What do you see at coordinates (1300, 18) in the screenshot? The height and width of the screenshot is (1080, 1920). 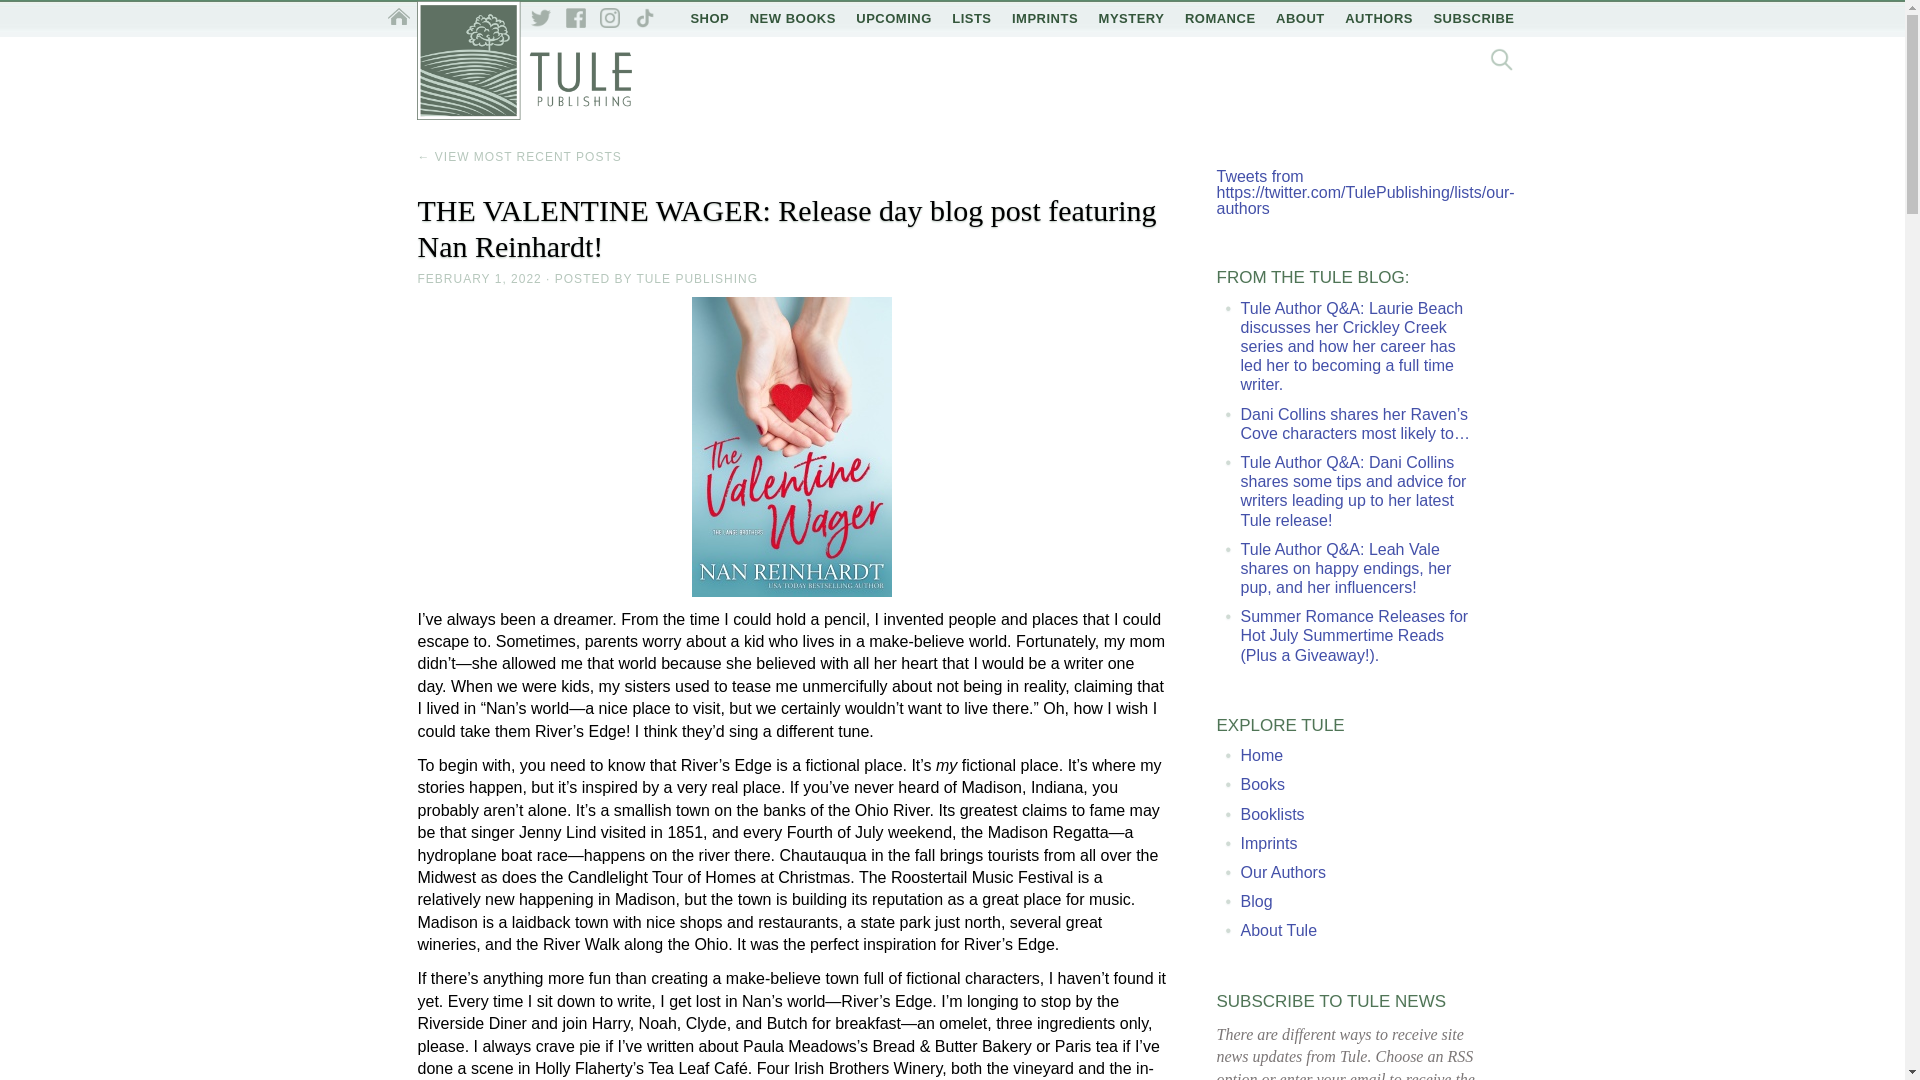 I see `ABOUT` at bounding box center [1300, 18].